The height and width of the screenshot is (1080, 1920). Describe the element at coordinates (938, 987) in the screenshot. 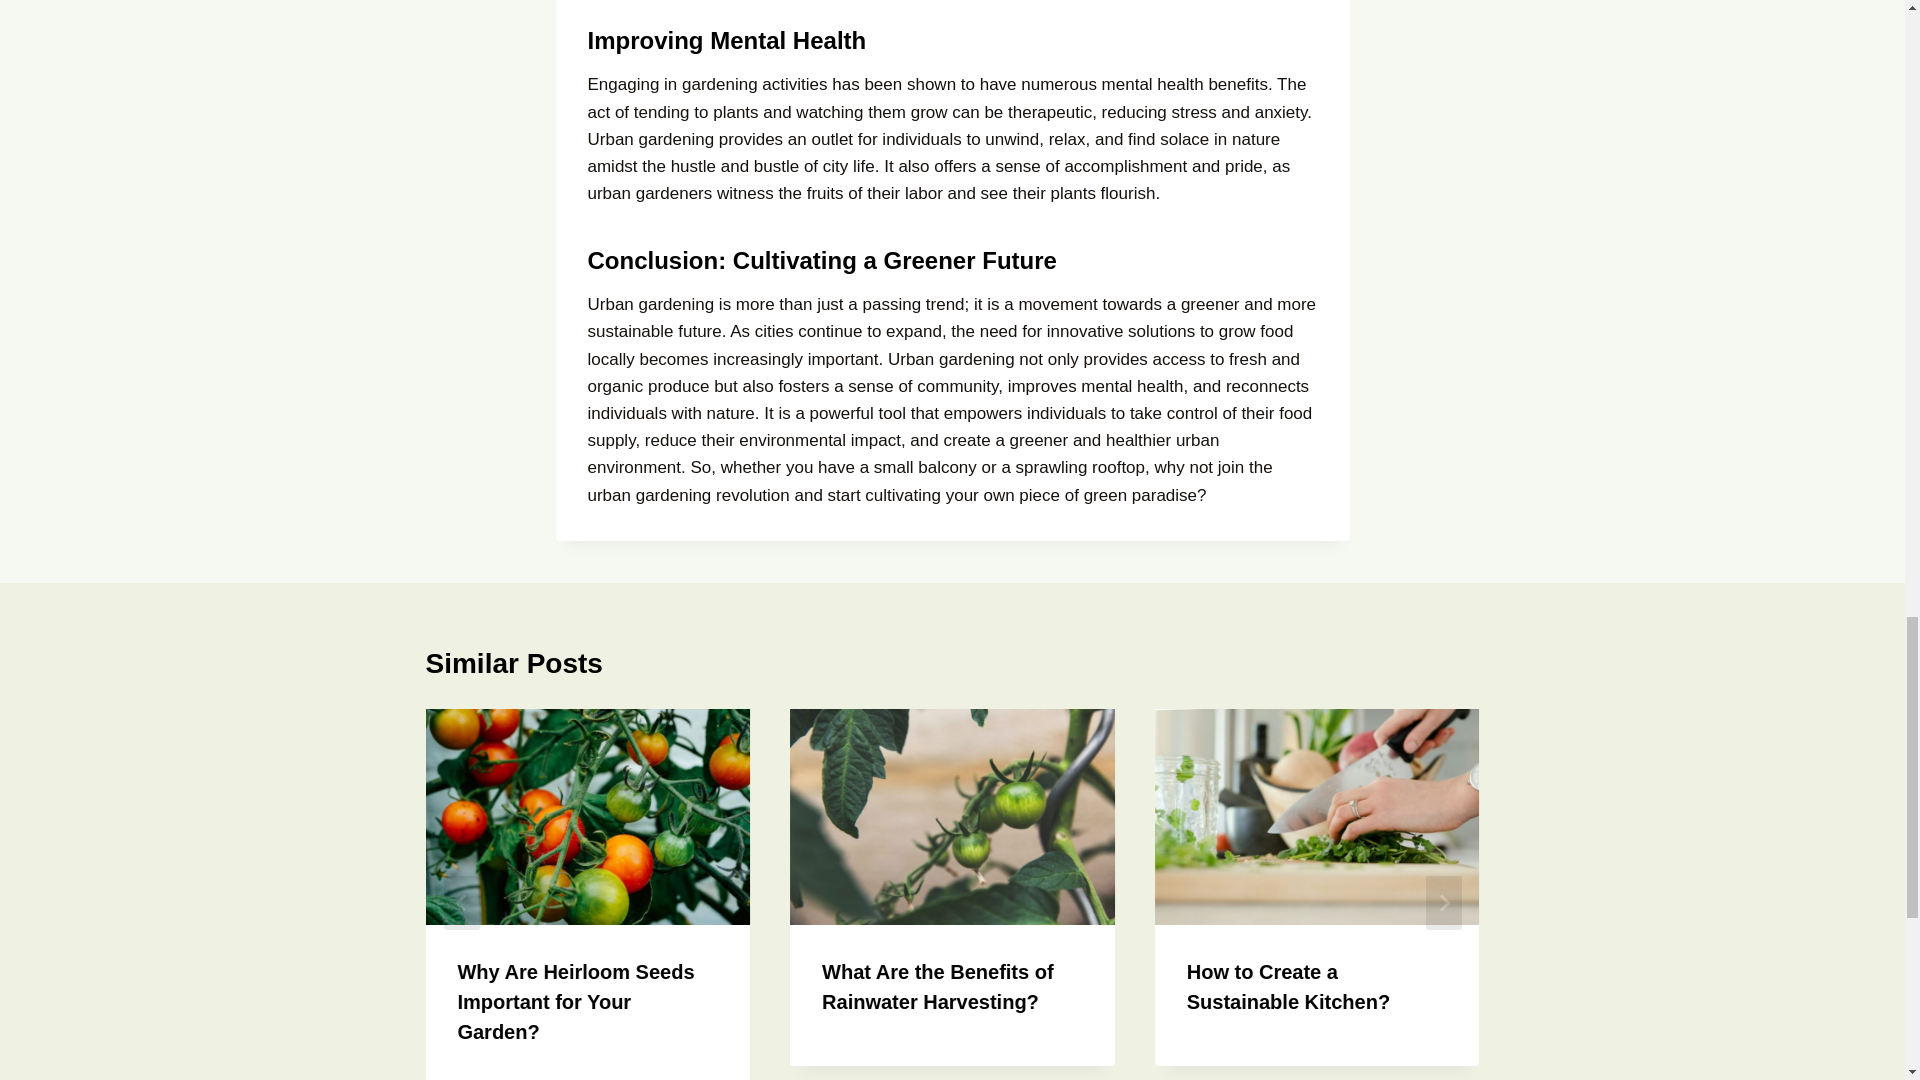

I see `What Are the Benefits of Rainwater Harvesting?` at that location.